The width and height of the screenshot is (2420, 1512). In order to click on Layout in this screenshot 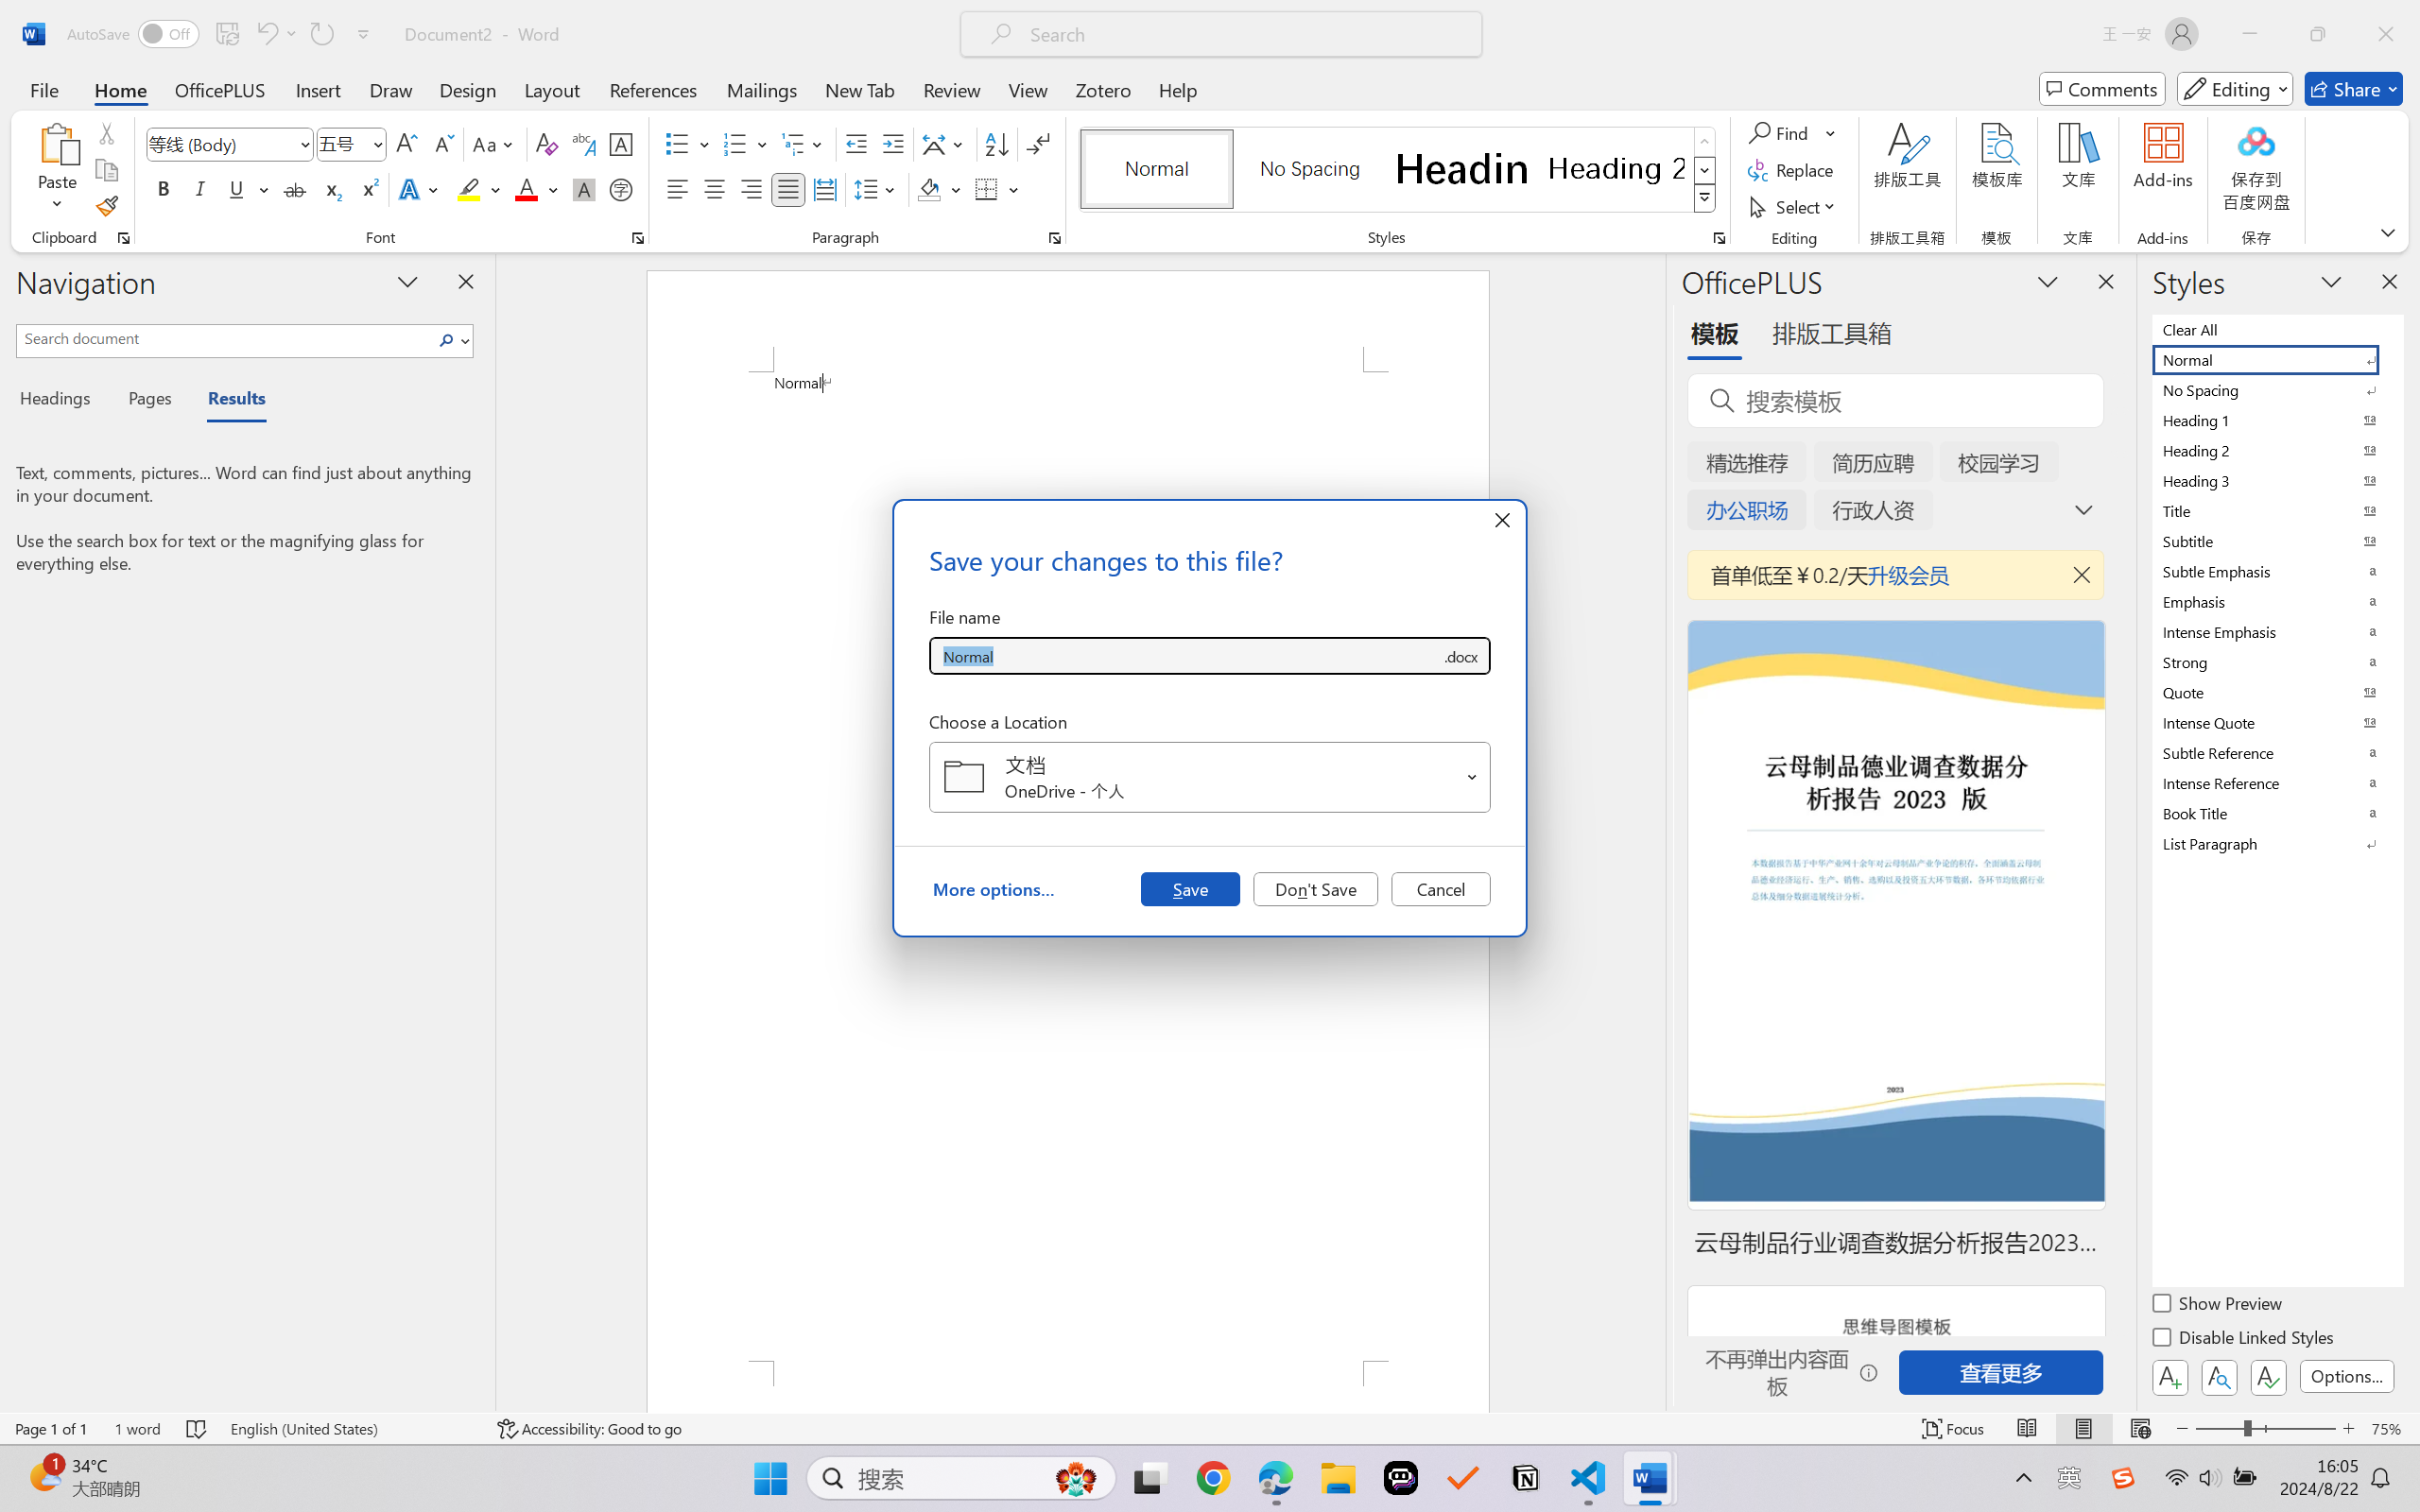, I will do `click(552, 89)`.